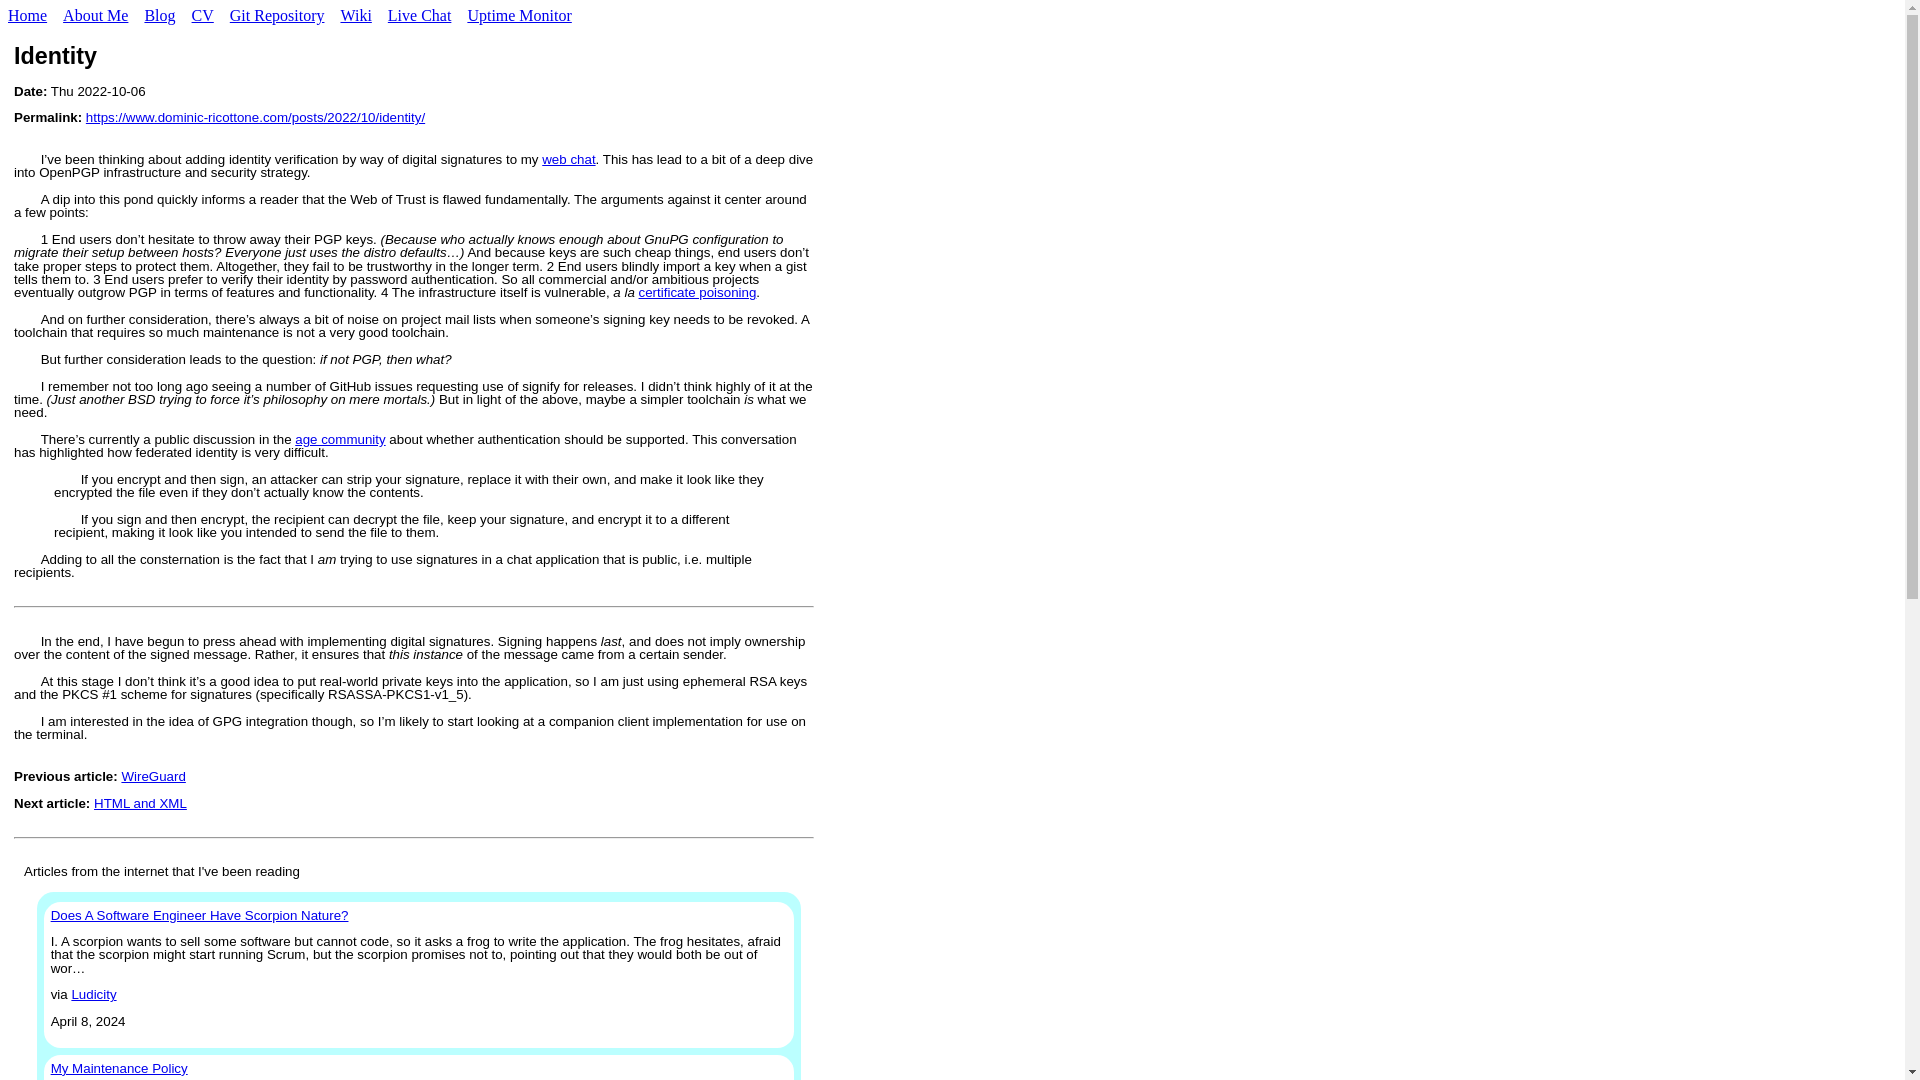 This screenshot has height=1080, width=1920. Describe the element at coordinates (120, 1068) in the screenshot. I see `My Maintenance Policy` at that location.